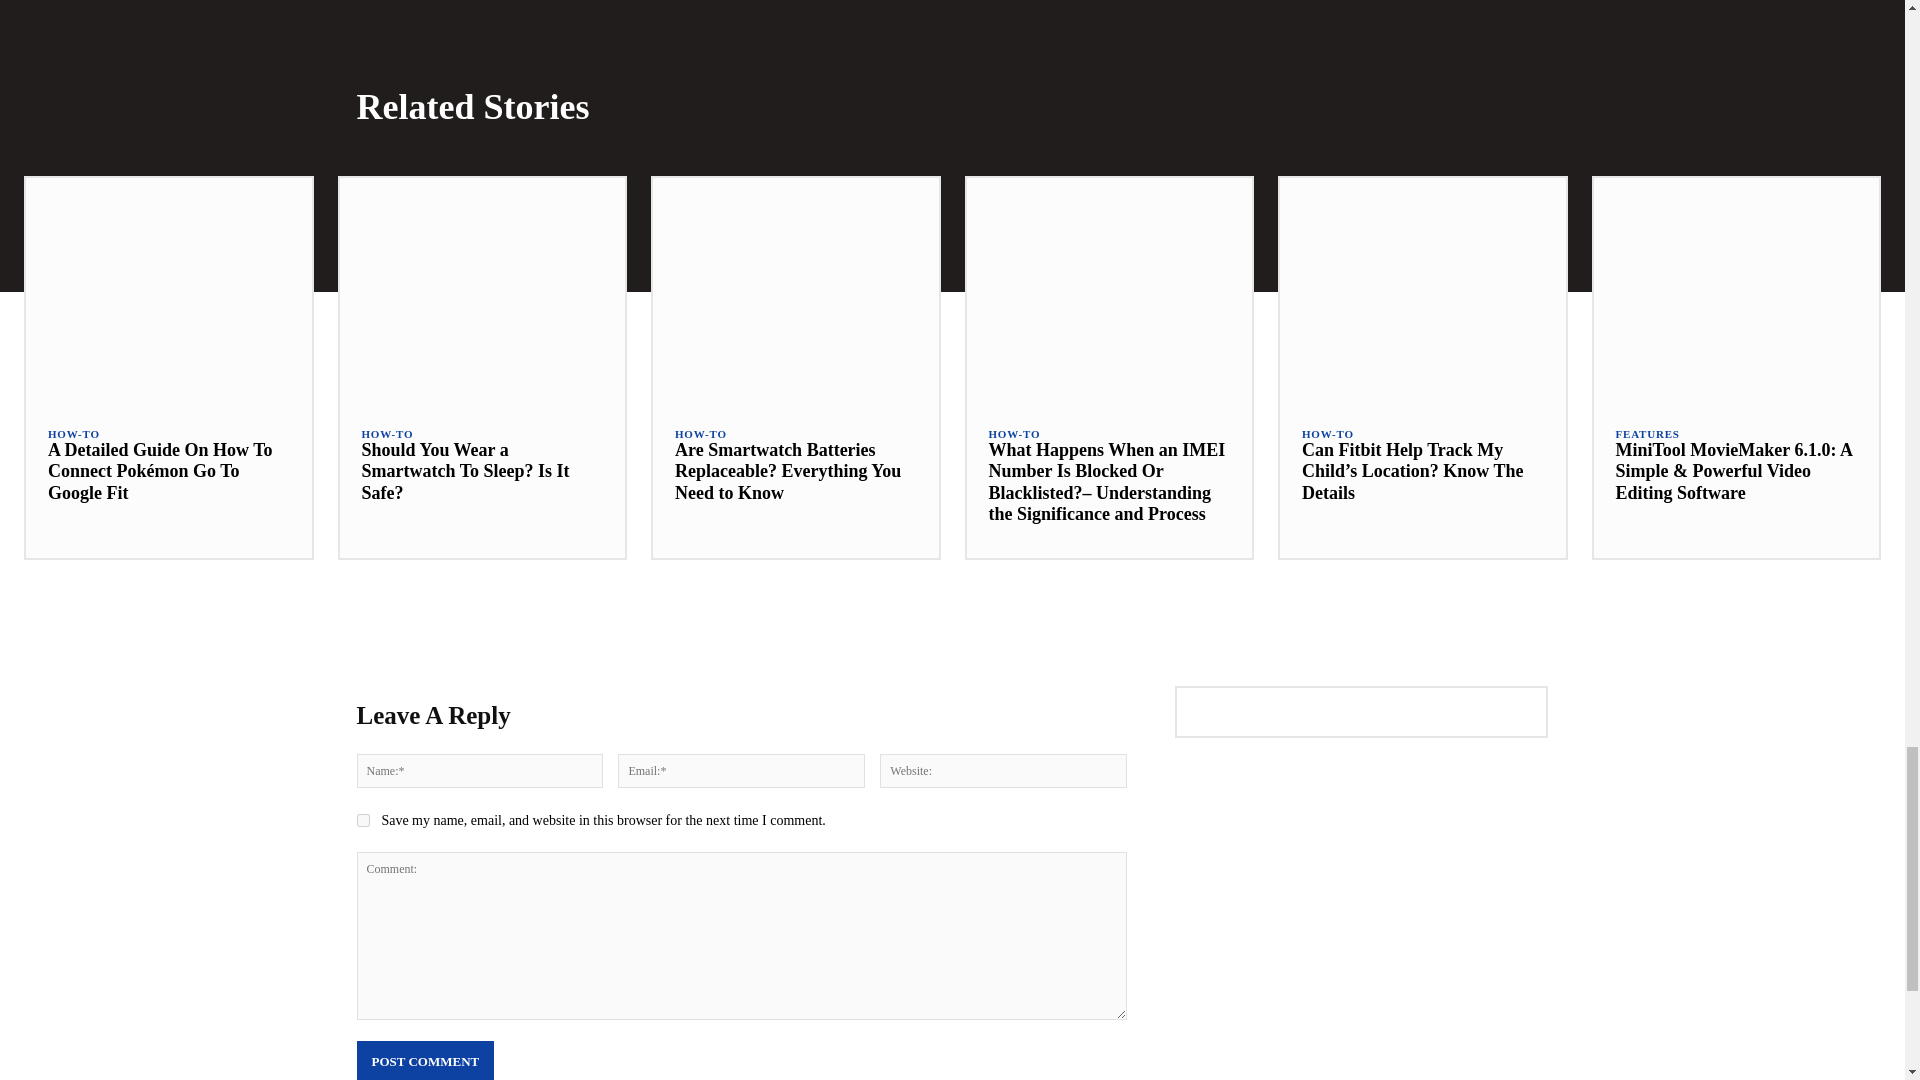 The image size is (1920, 1080). What do you see at coordinates (482, 292) in the screenshot?
I see `Should You Wear a Smartwatch To Sleep? Is It Safe?` at bounding box center [482, 292].